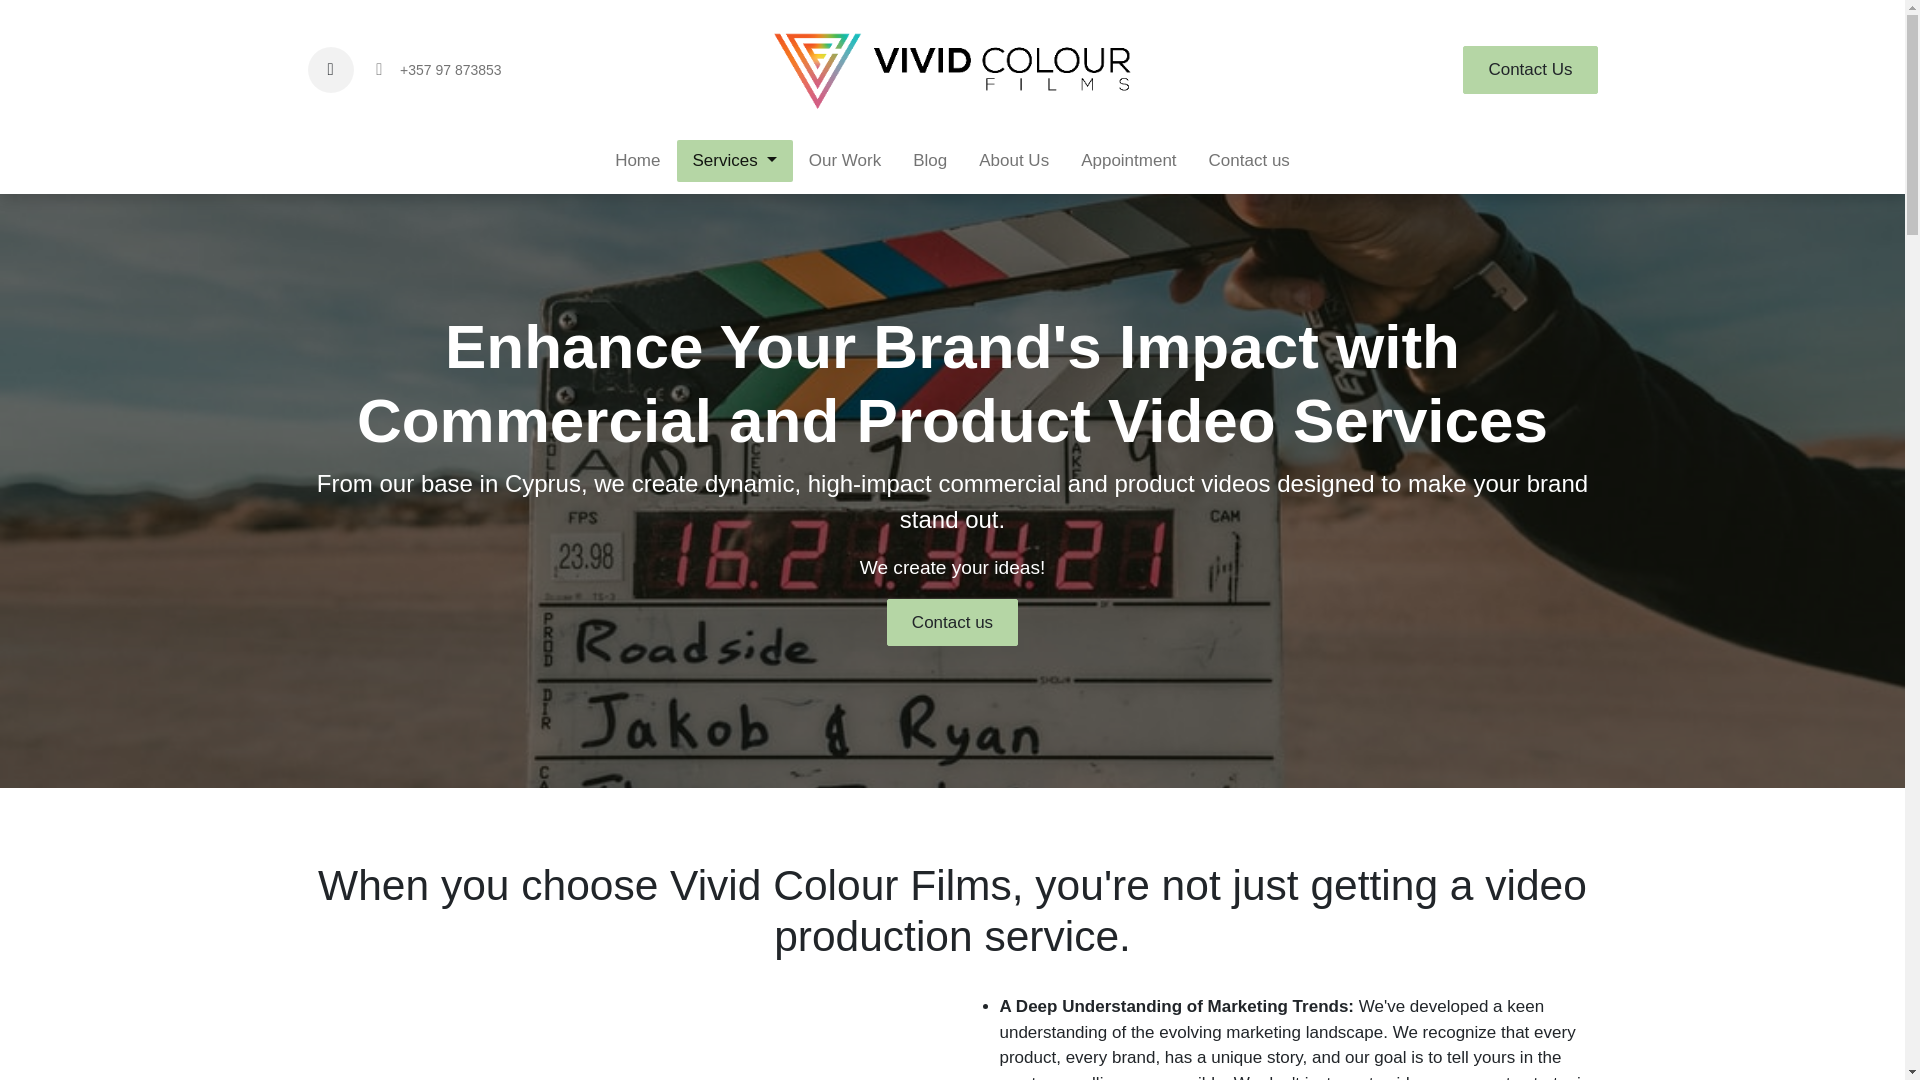 This screenshot has height=1080, width=1920. I want to click on Home, so click(637, 161).